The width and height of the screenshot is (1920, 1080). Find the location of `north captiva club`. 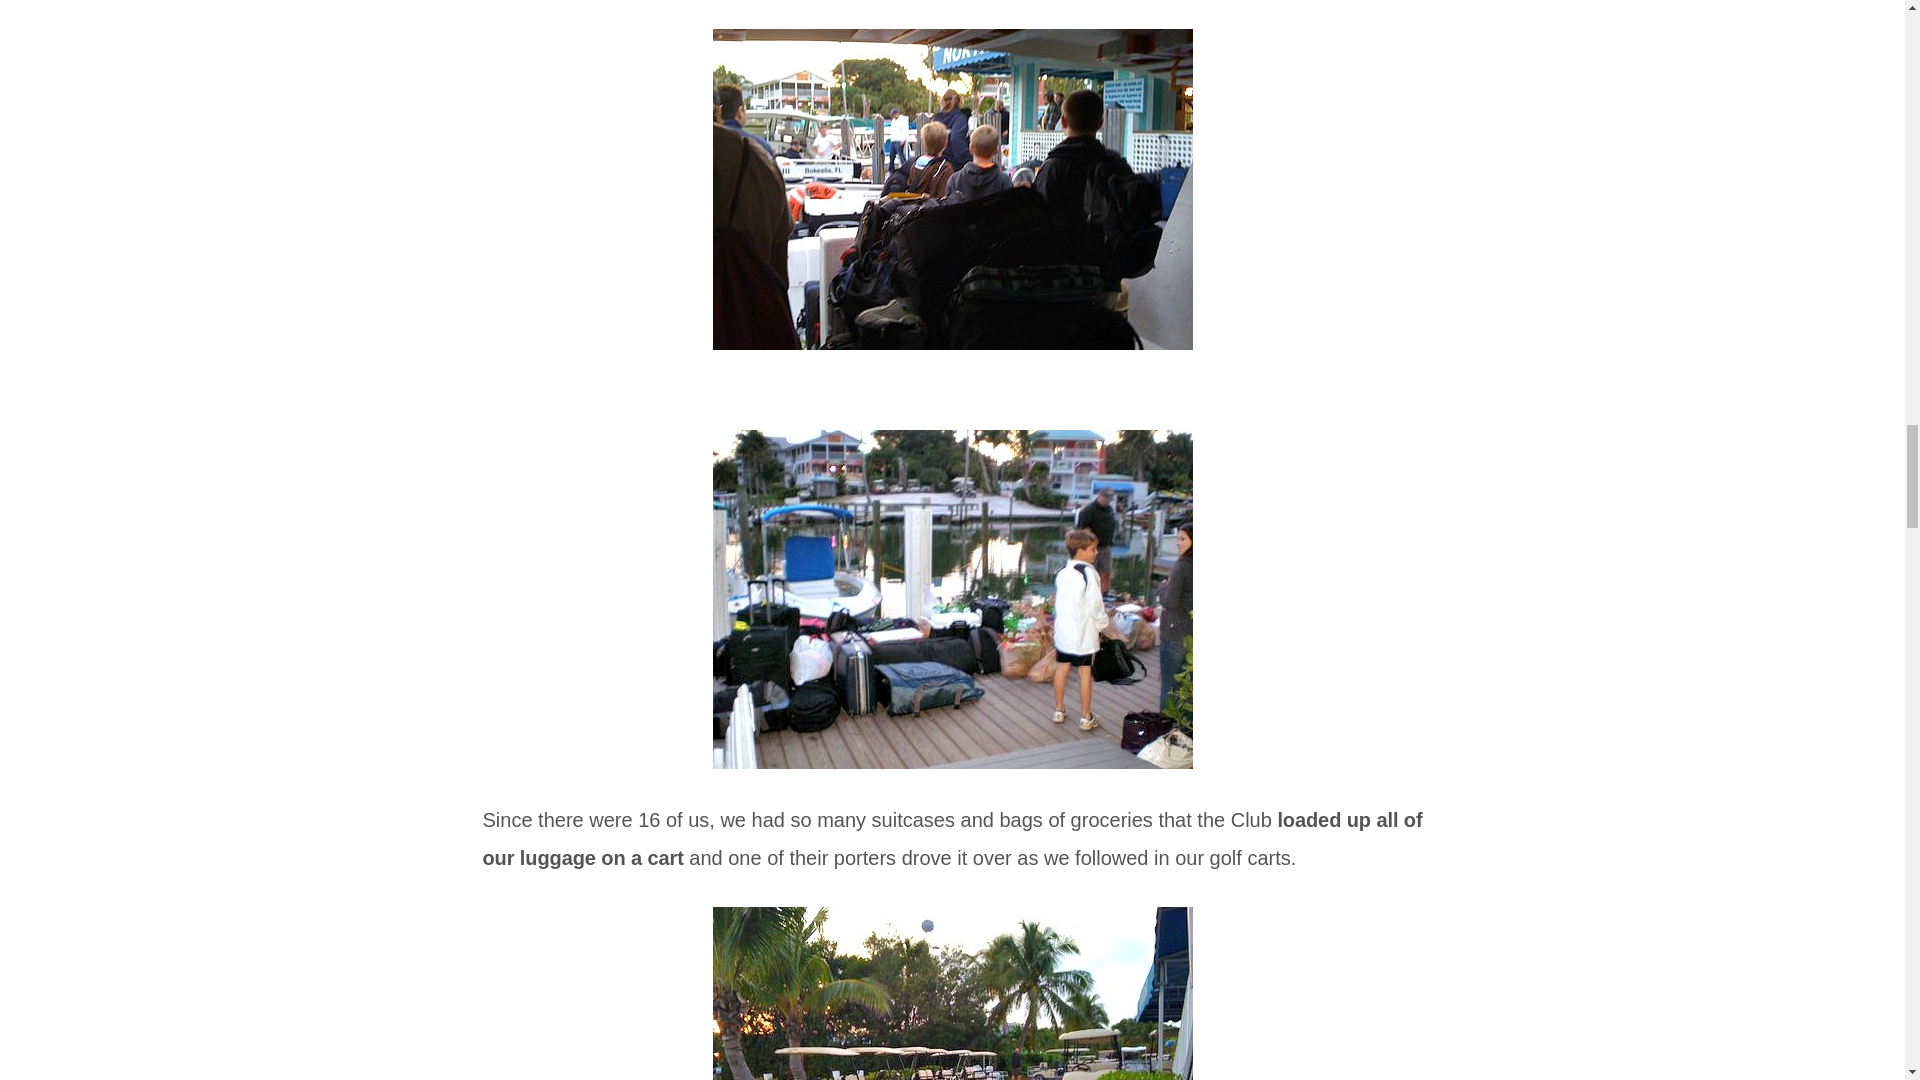

north captiva club is located at coordinates (952, 993).